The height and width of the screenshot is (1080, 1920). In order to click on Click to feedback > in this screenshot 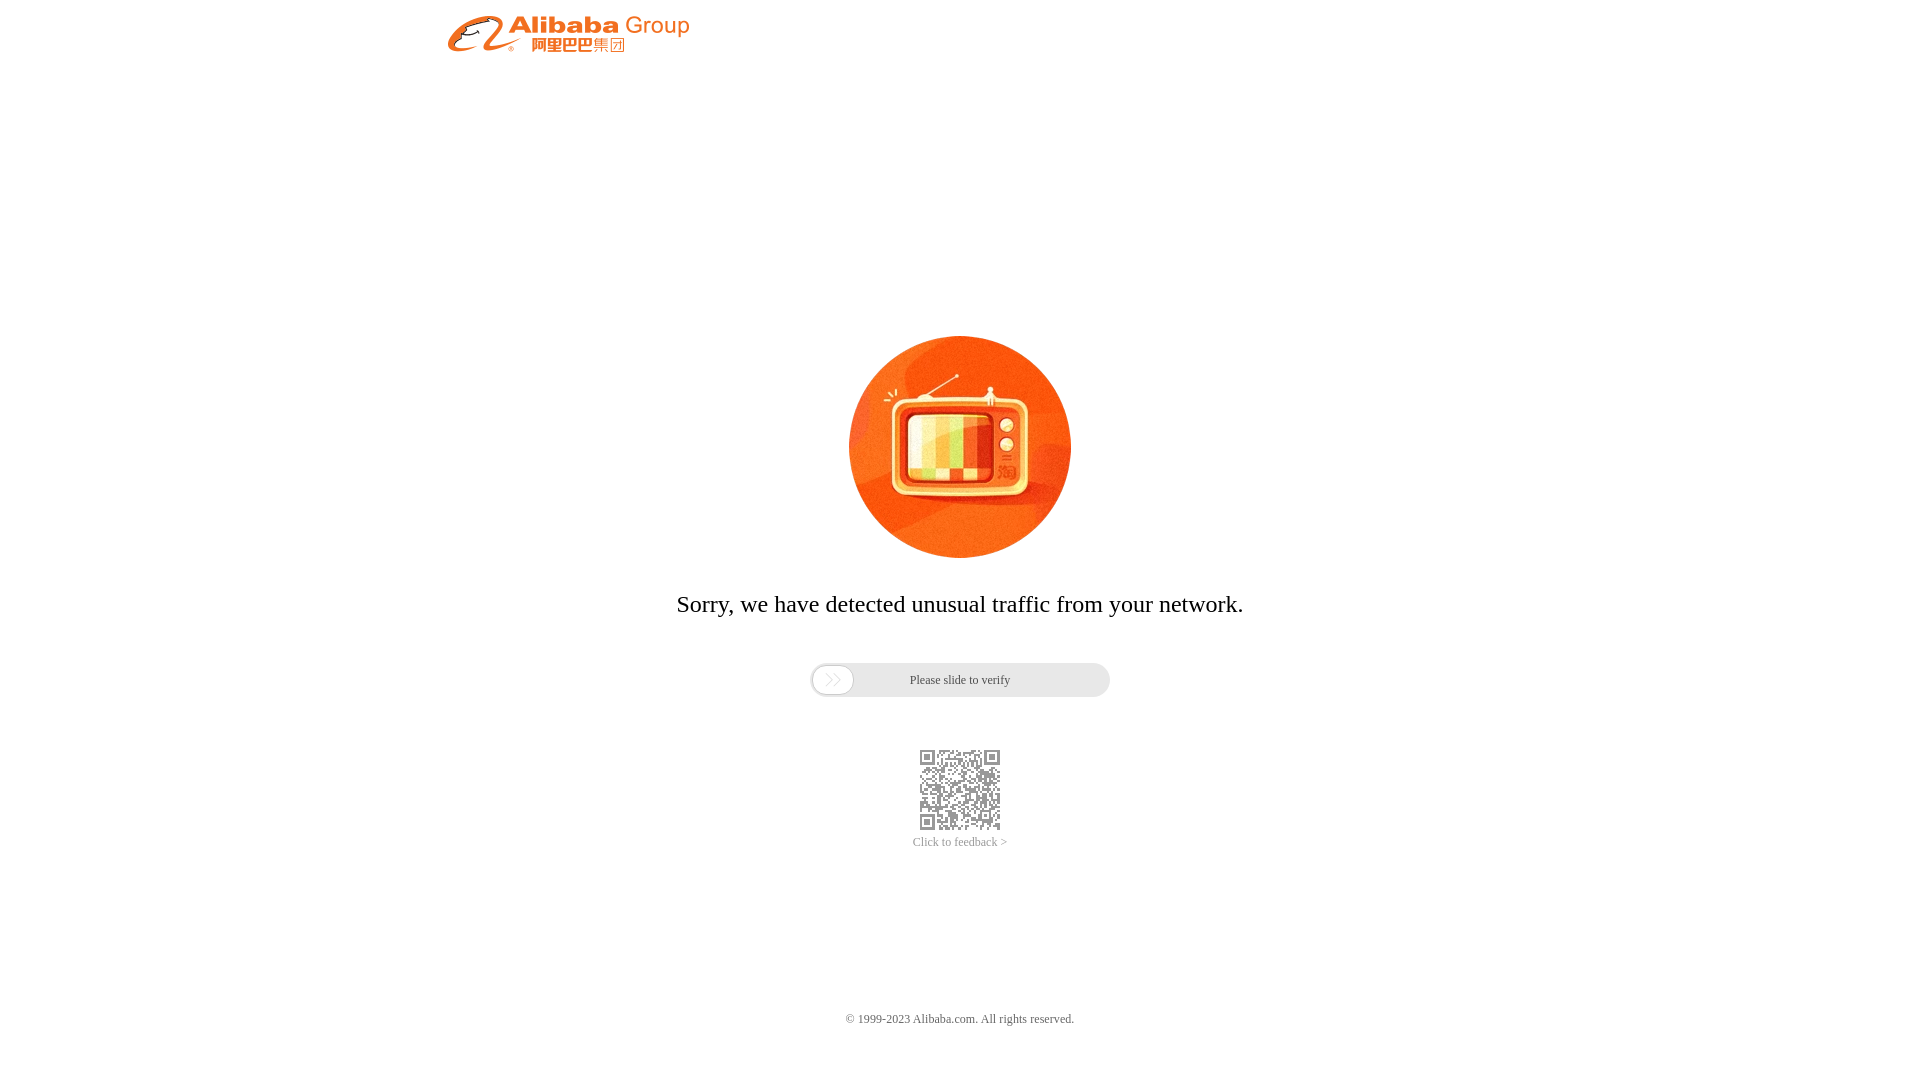, I will do `click(960, 842)`.